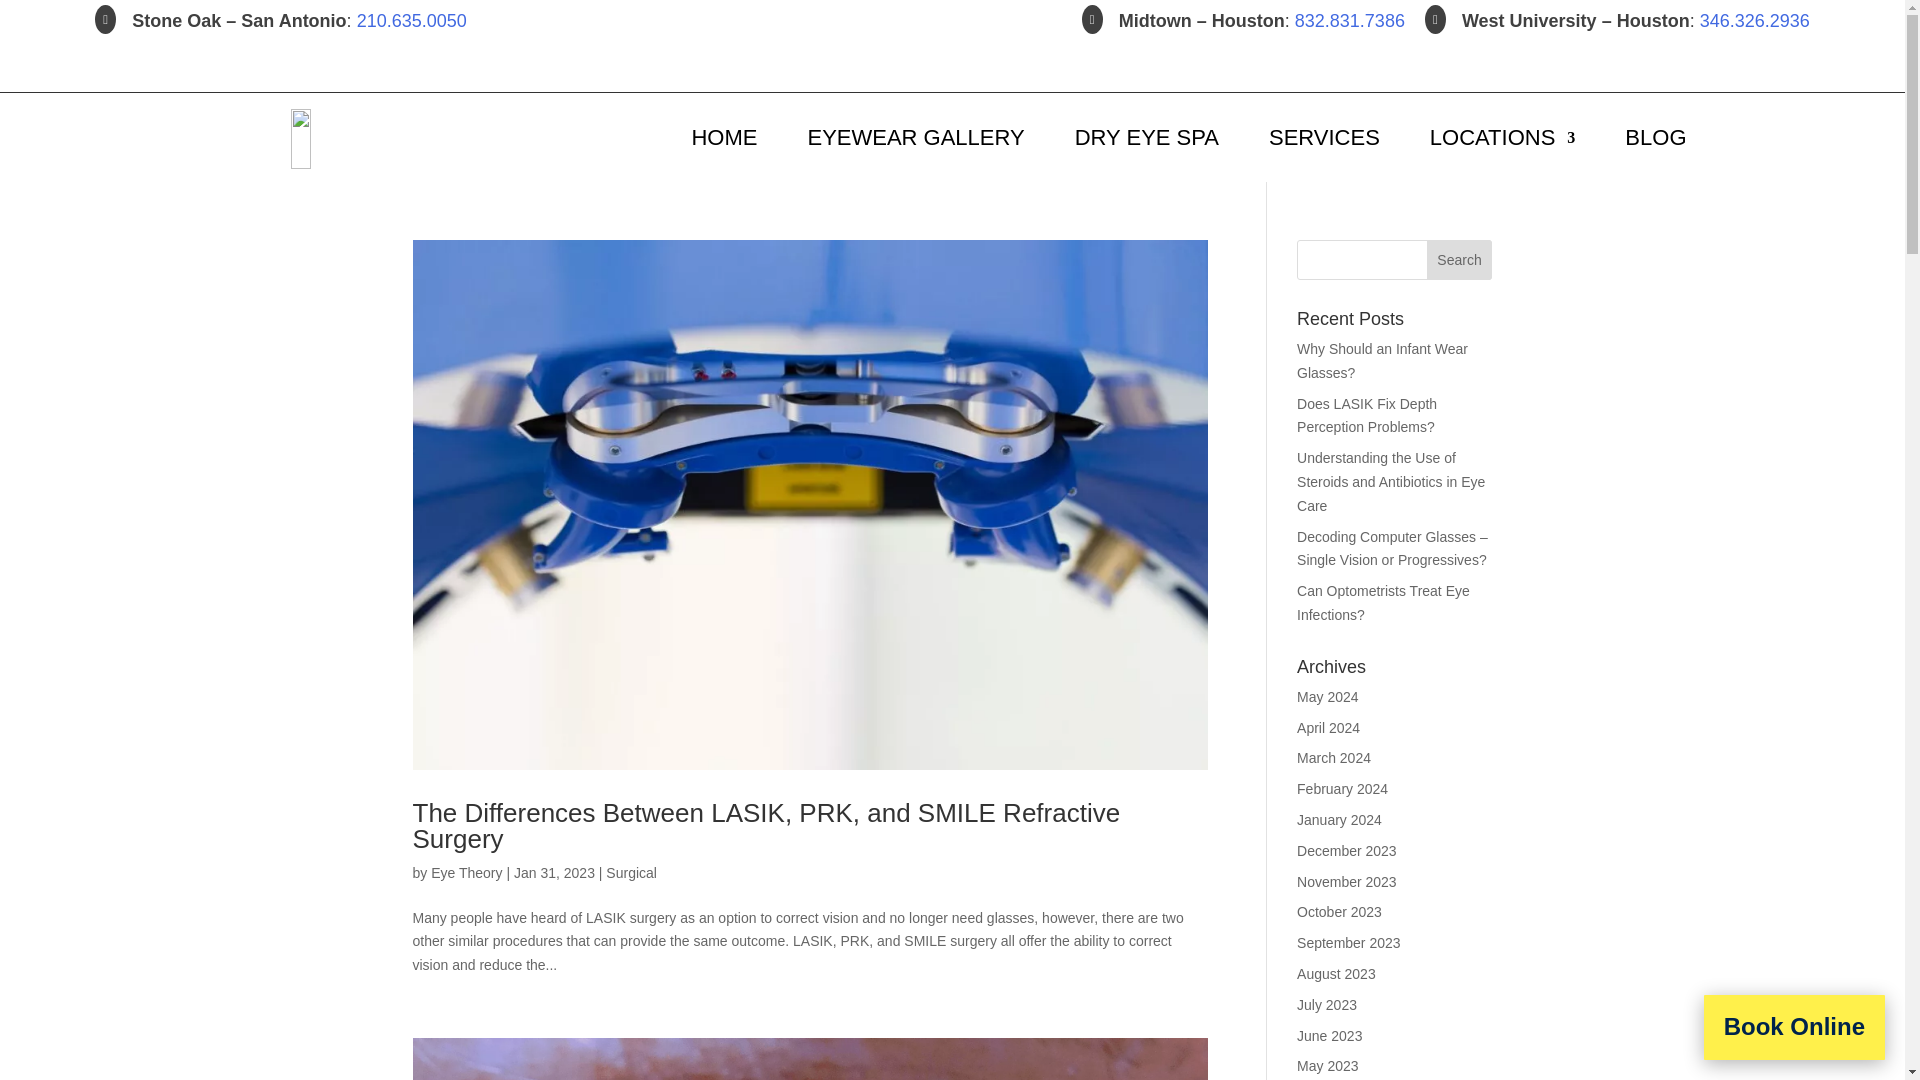 This screenshot has height=1080, width=1920. I want to click on SERVICES, so click(1324, 138).